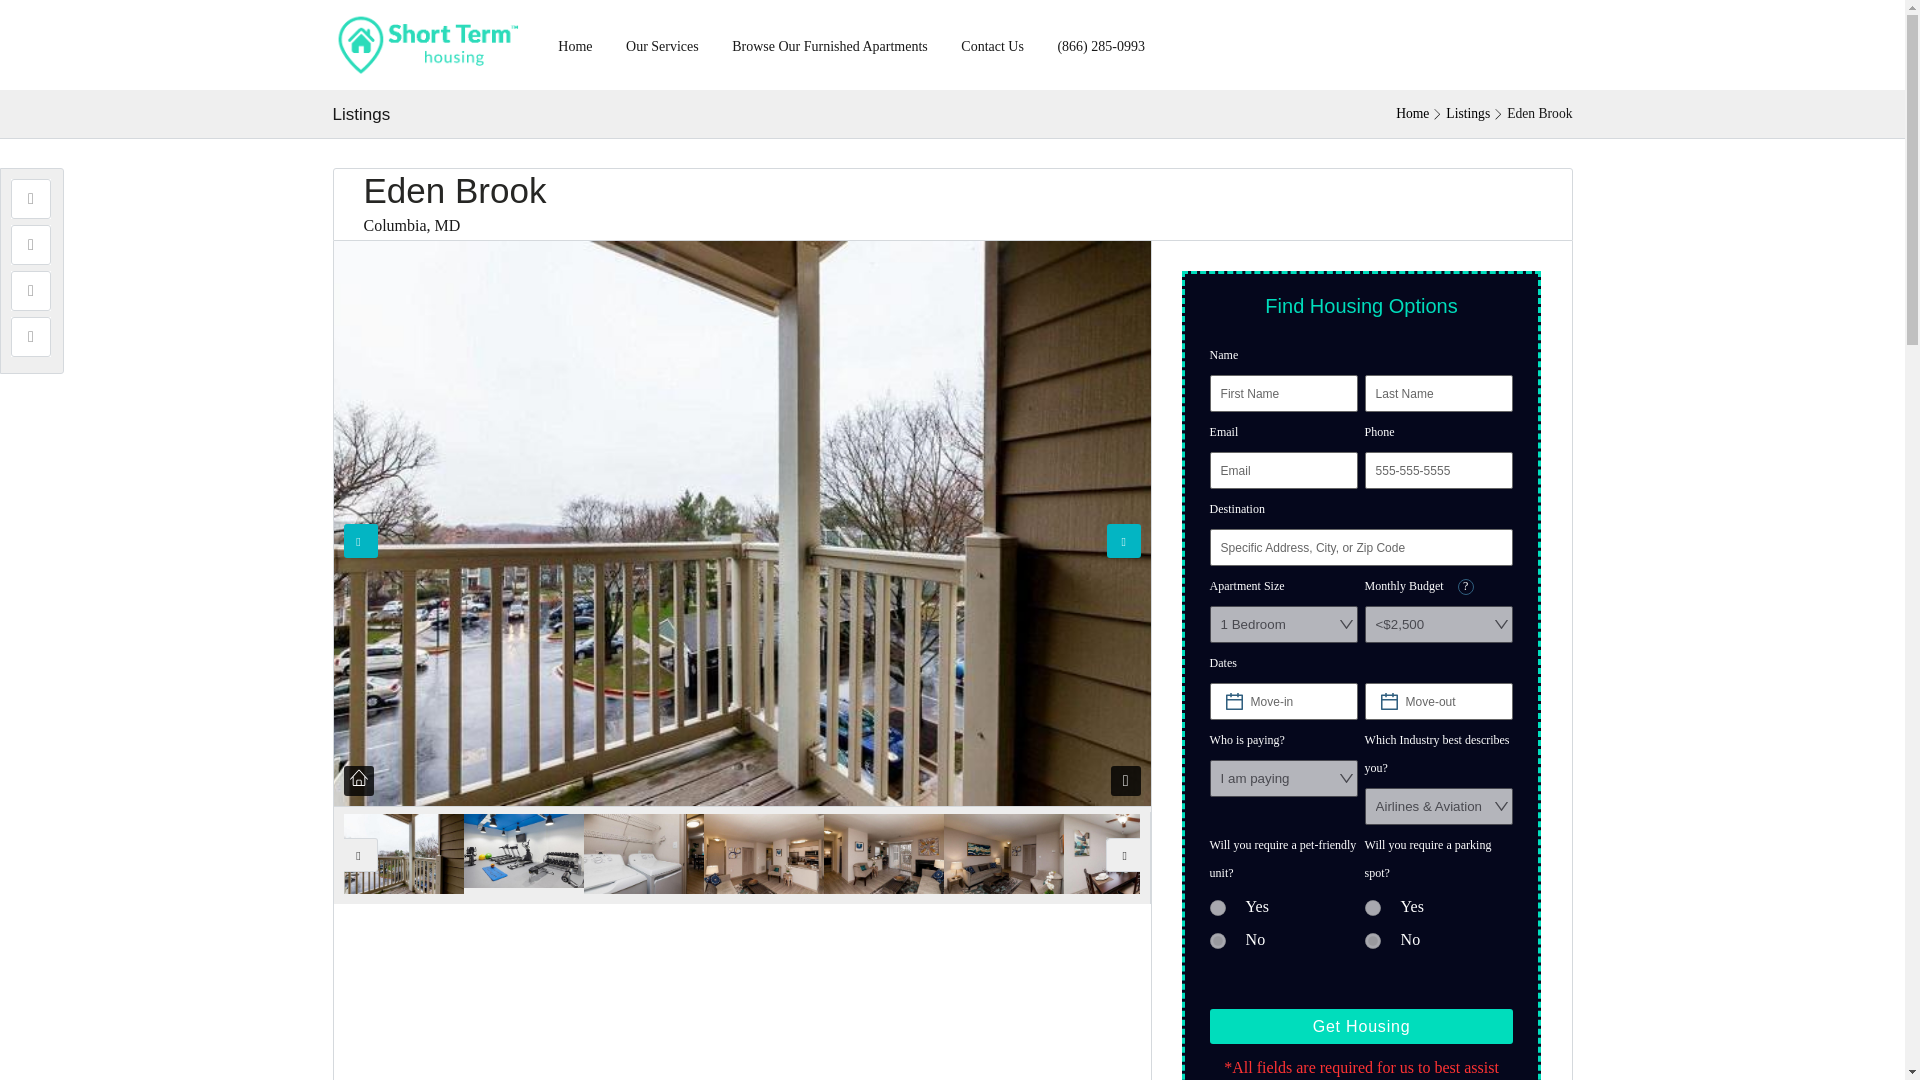 This screenshot has height=1080, width=1920. I want to click on Next, so click(1124, 540).